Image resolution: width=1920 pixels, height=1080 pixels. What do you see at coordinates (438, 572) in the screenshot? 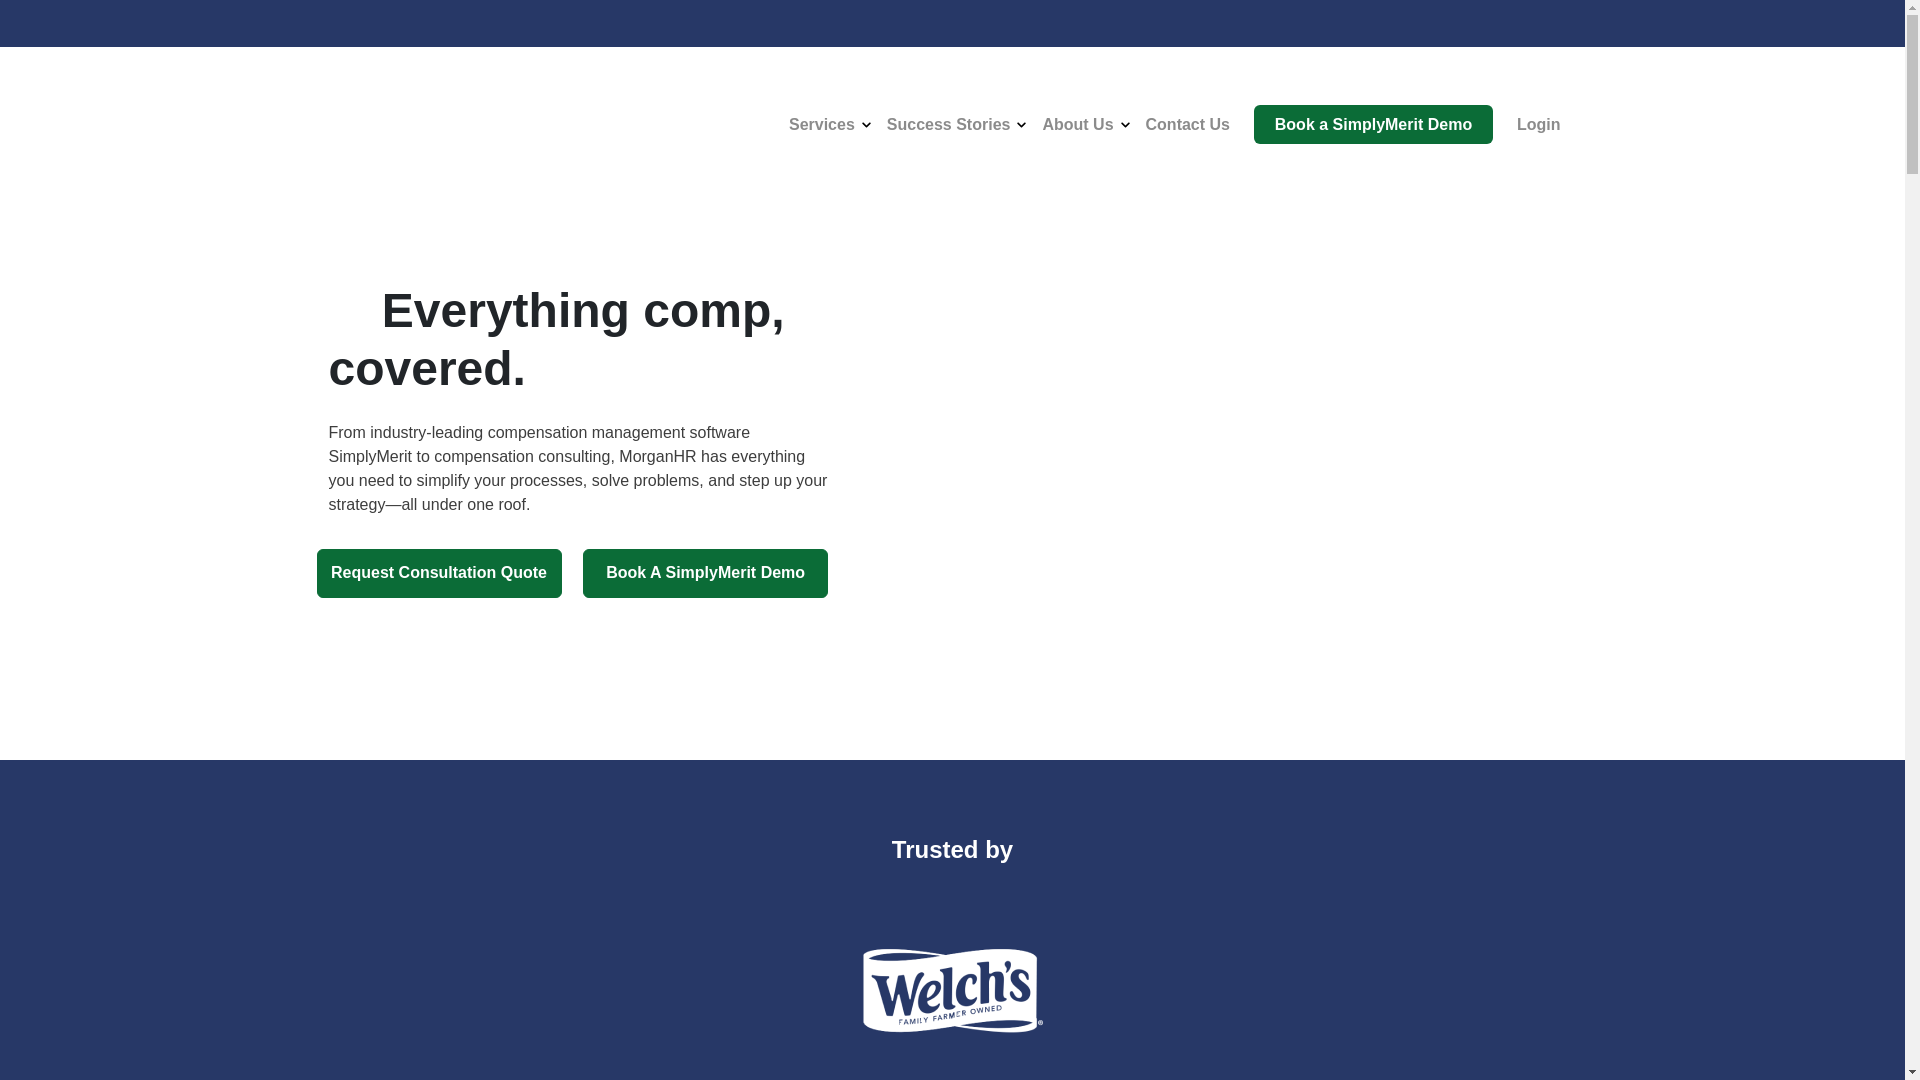
I see `Request Consultation Quote` at bounding box center [438, 572].